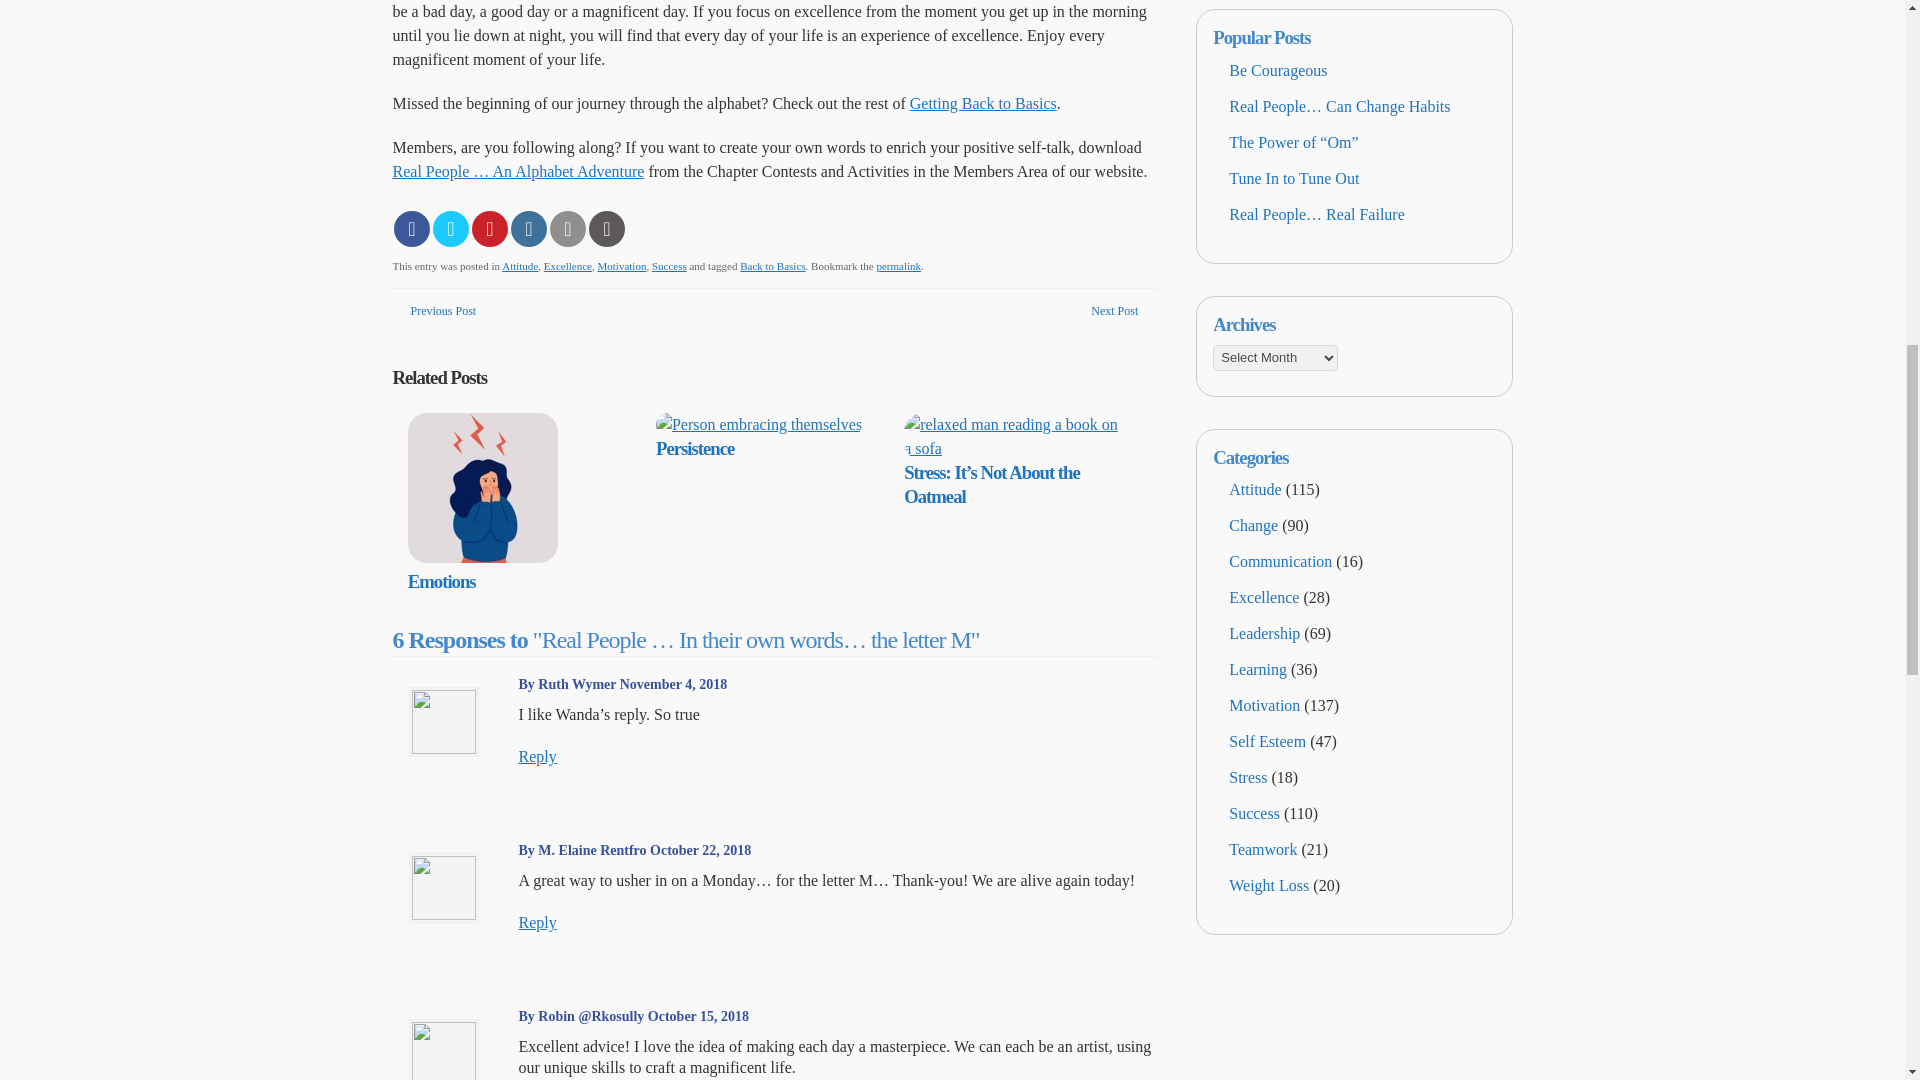 This screenshot has height=1080, width=1920. Describe the element at coordinates (898, 266) in the screenshot. I see `permalink` at that location.